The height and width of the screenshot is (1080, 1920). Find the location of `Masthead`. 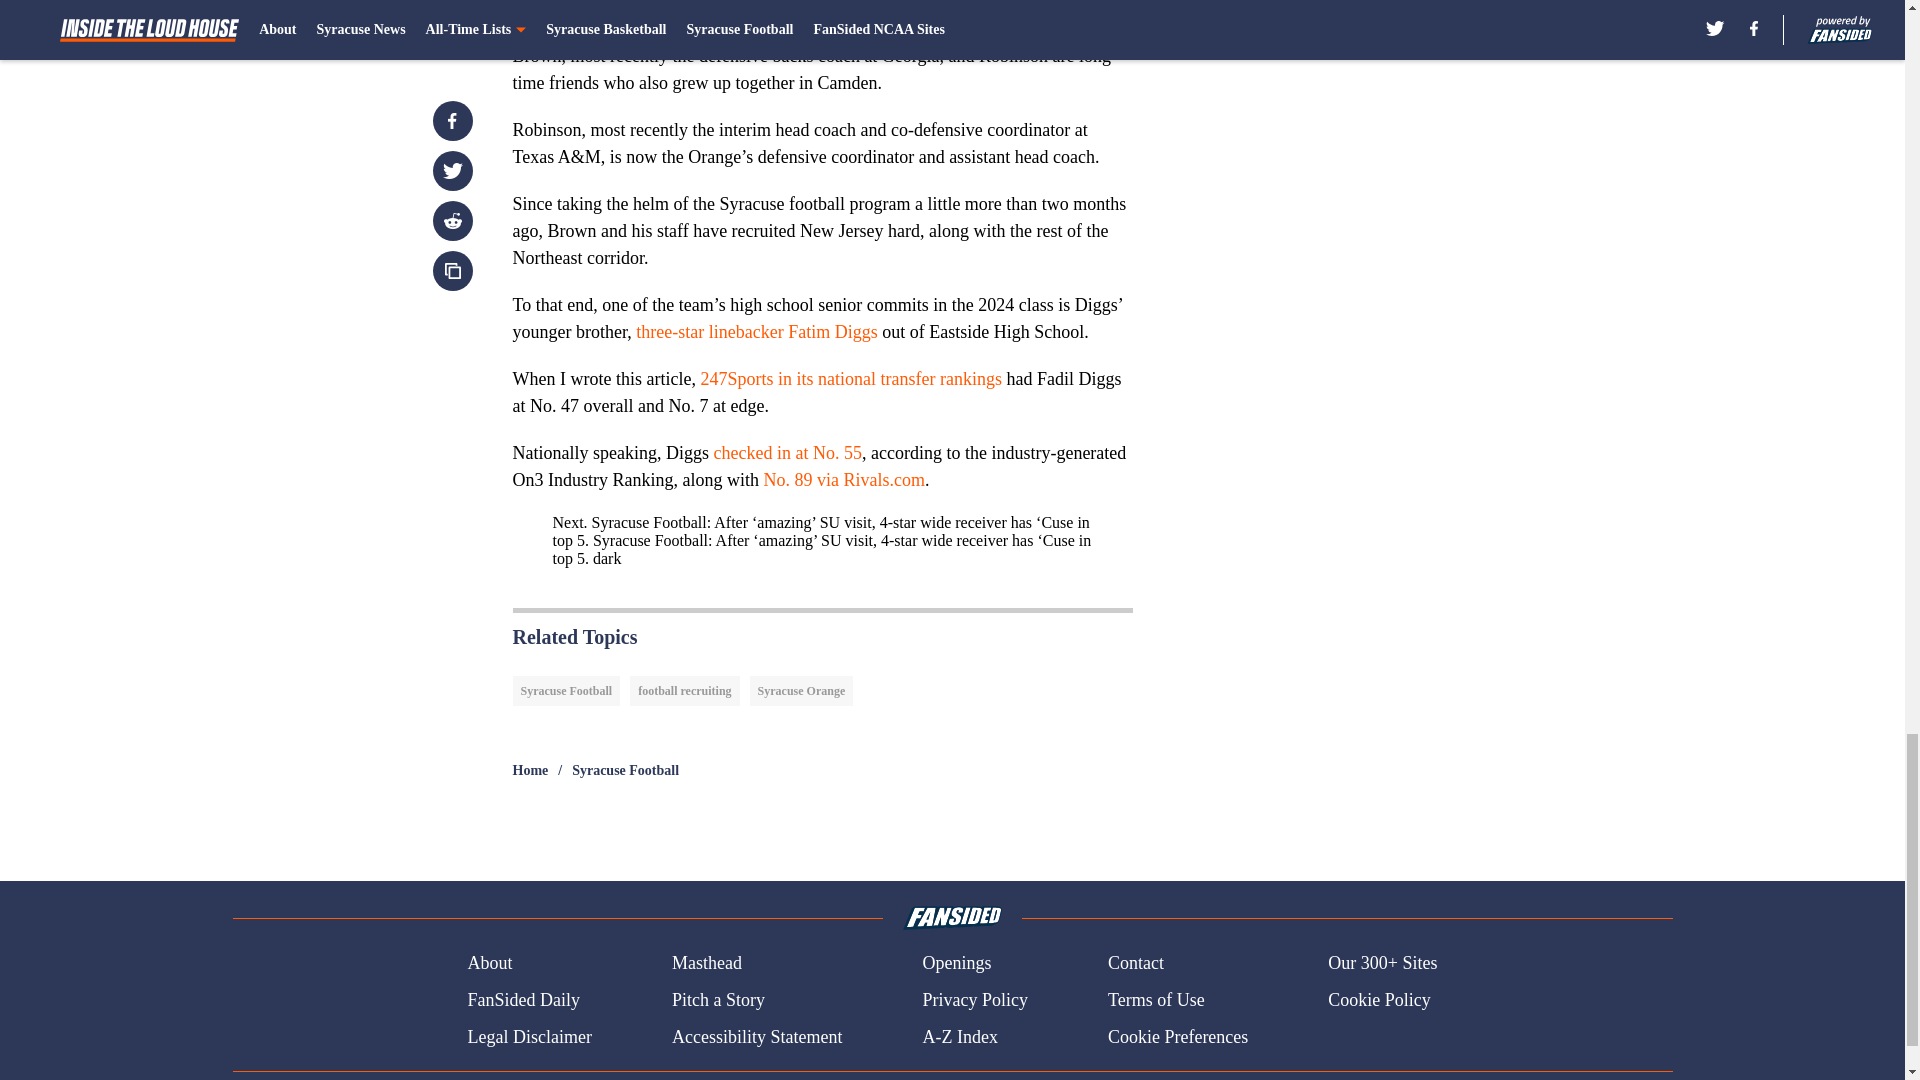

Masthead is located at coordinates (706, 964).